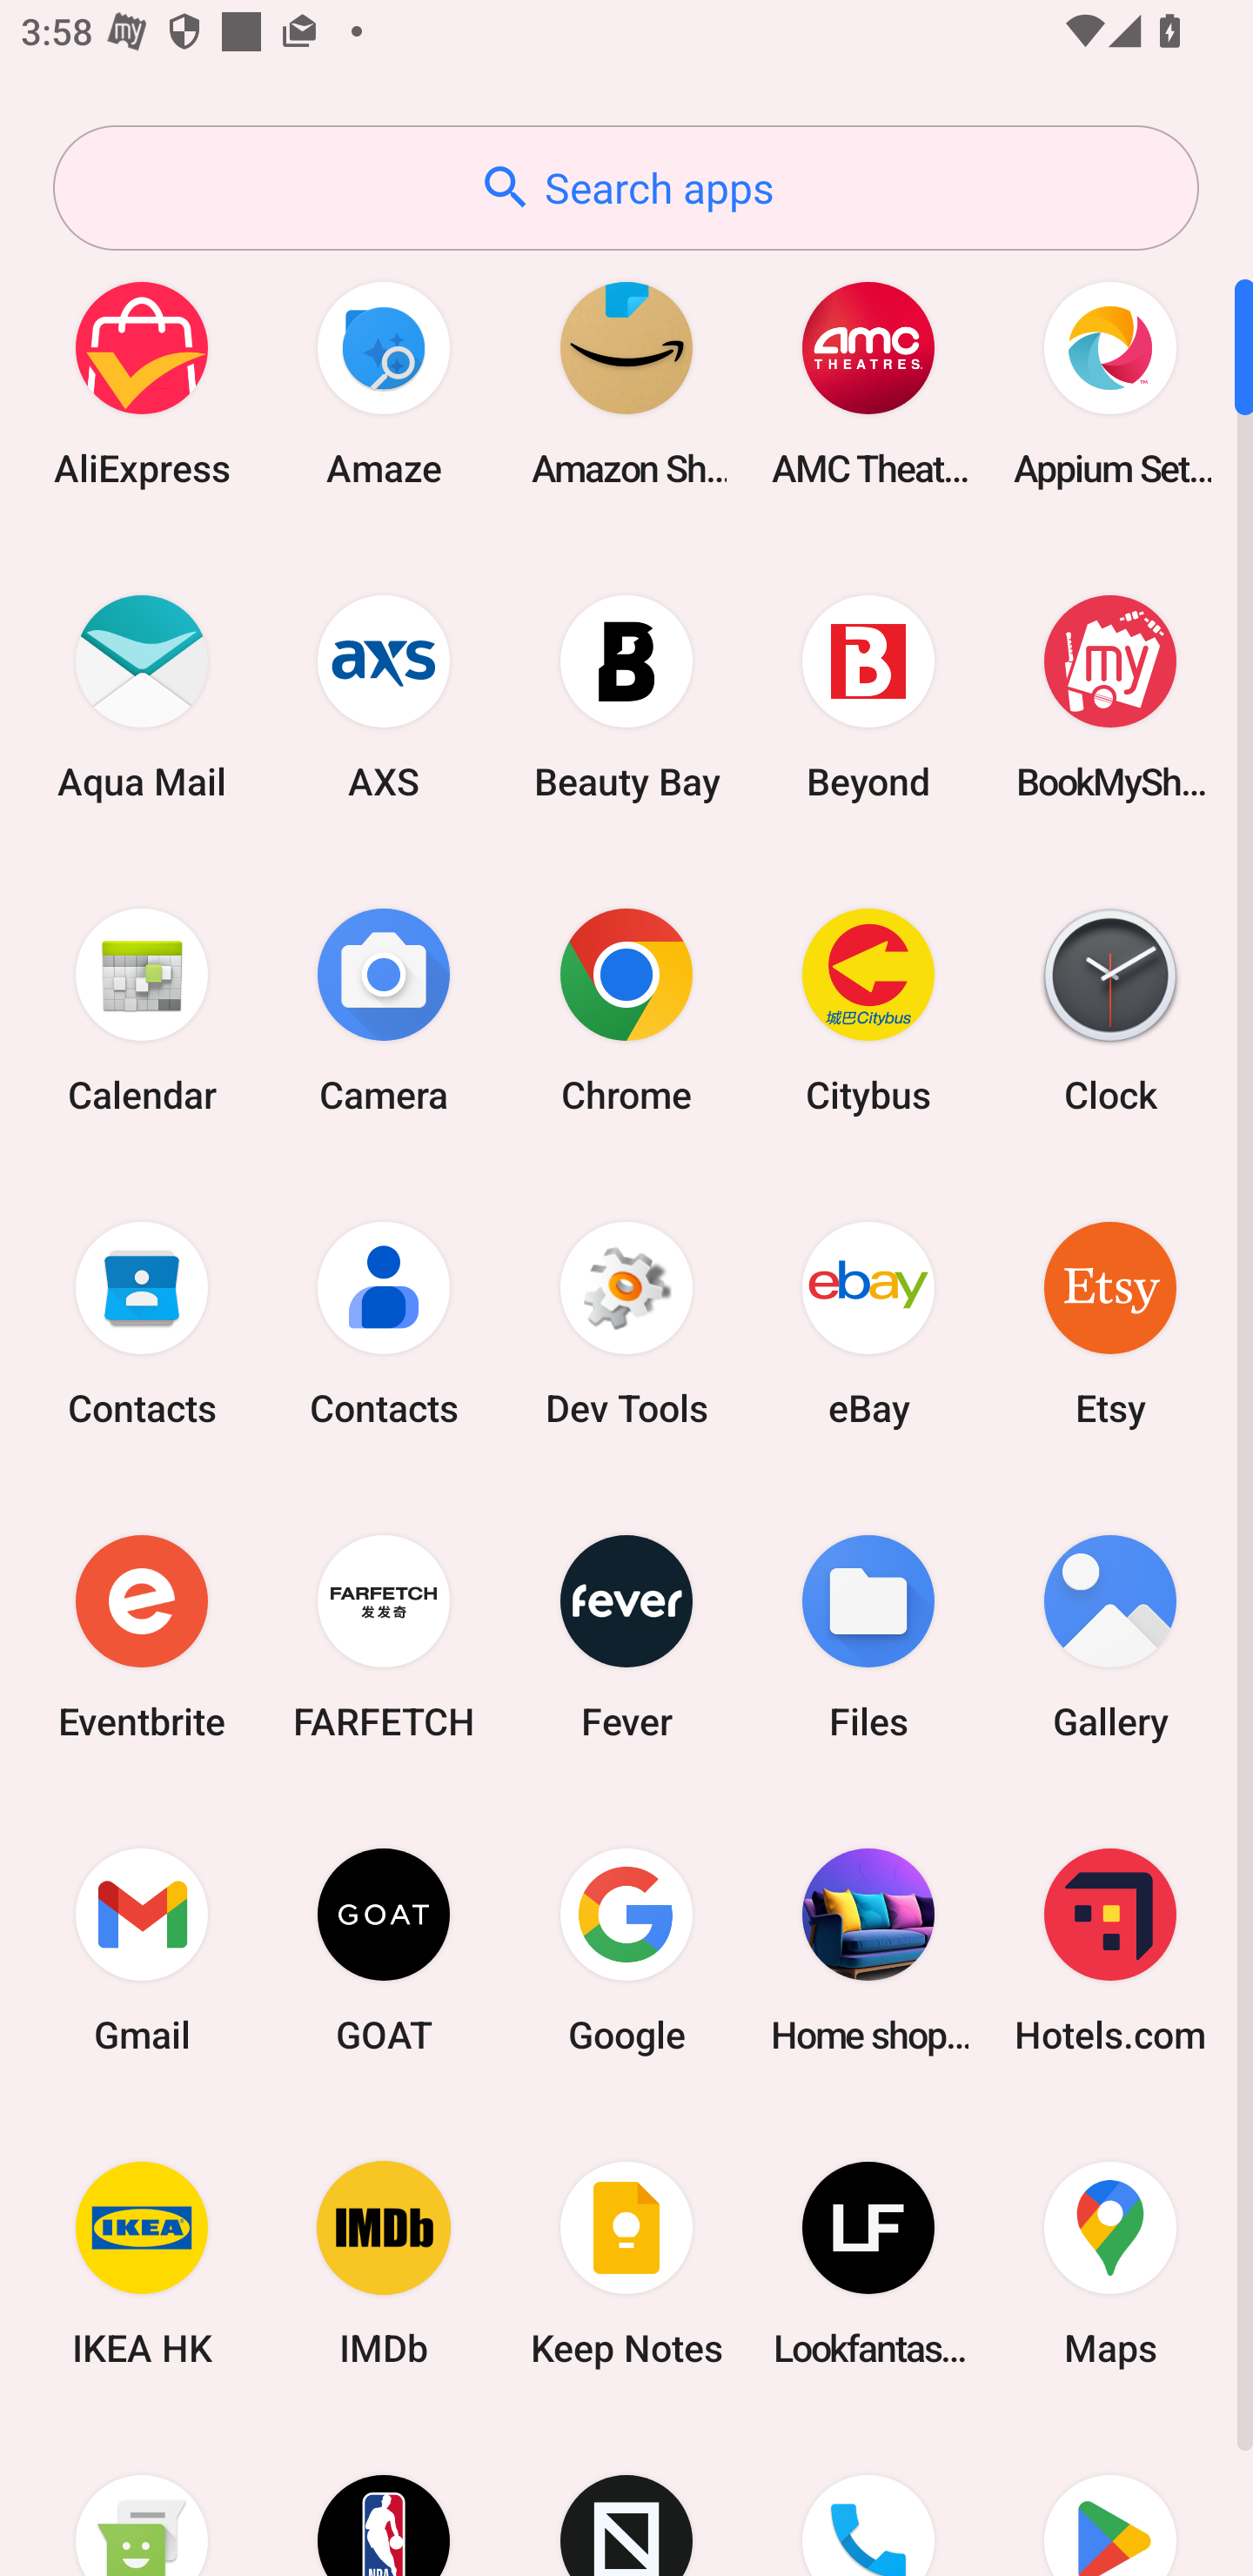 The image size is (1253, 2576). What do you see at coordinates (384, 2264) in the screenshot?
I see `IMDb` at bounding box center [384, 2264].